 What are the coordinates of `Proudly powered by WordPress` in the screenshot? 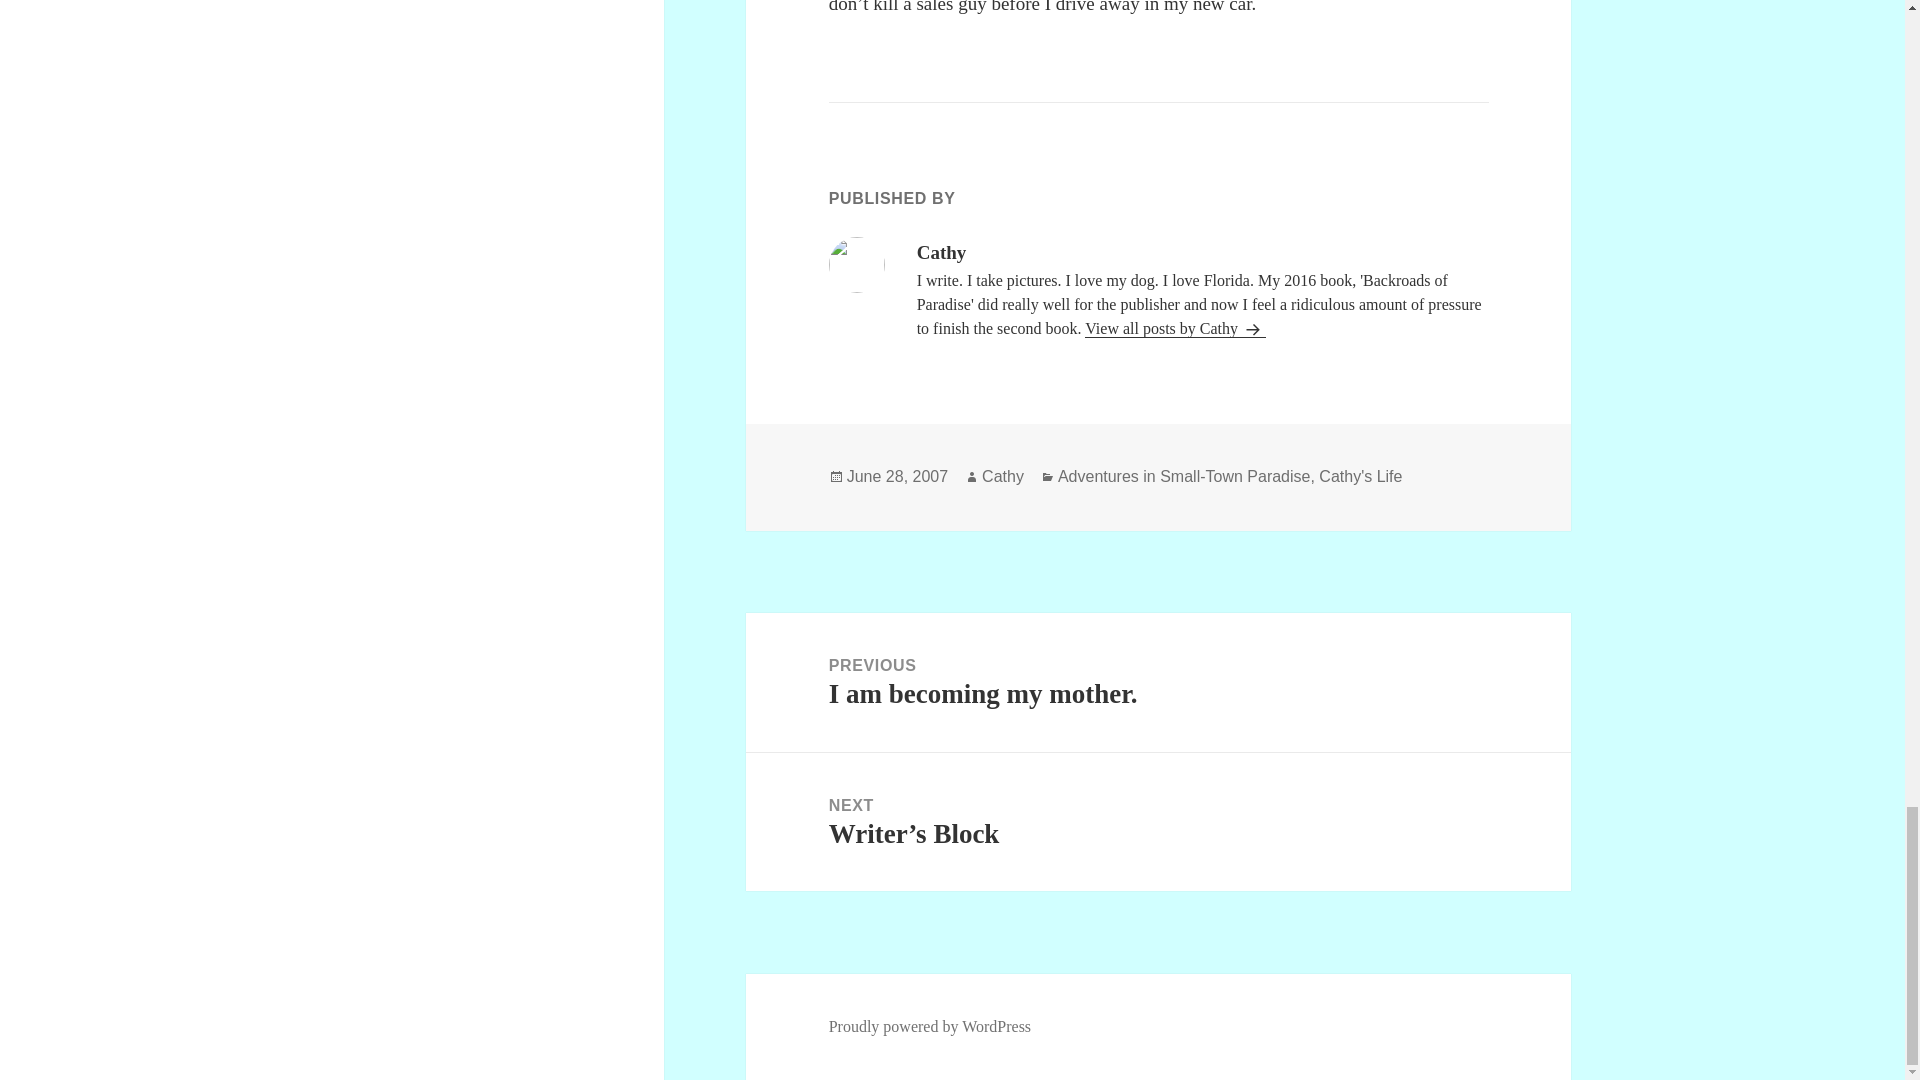 It's located at (897, 476).